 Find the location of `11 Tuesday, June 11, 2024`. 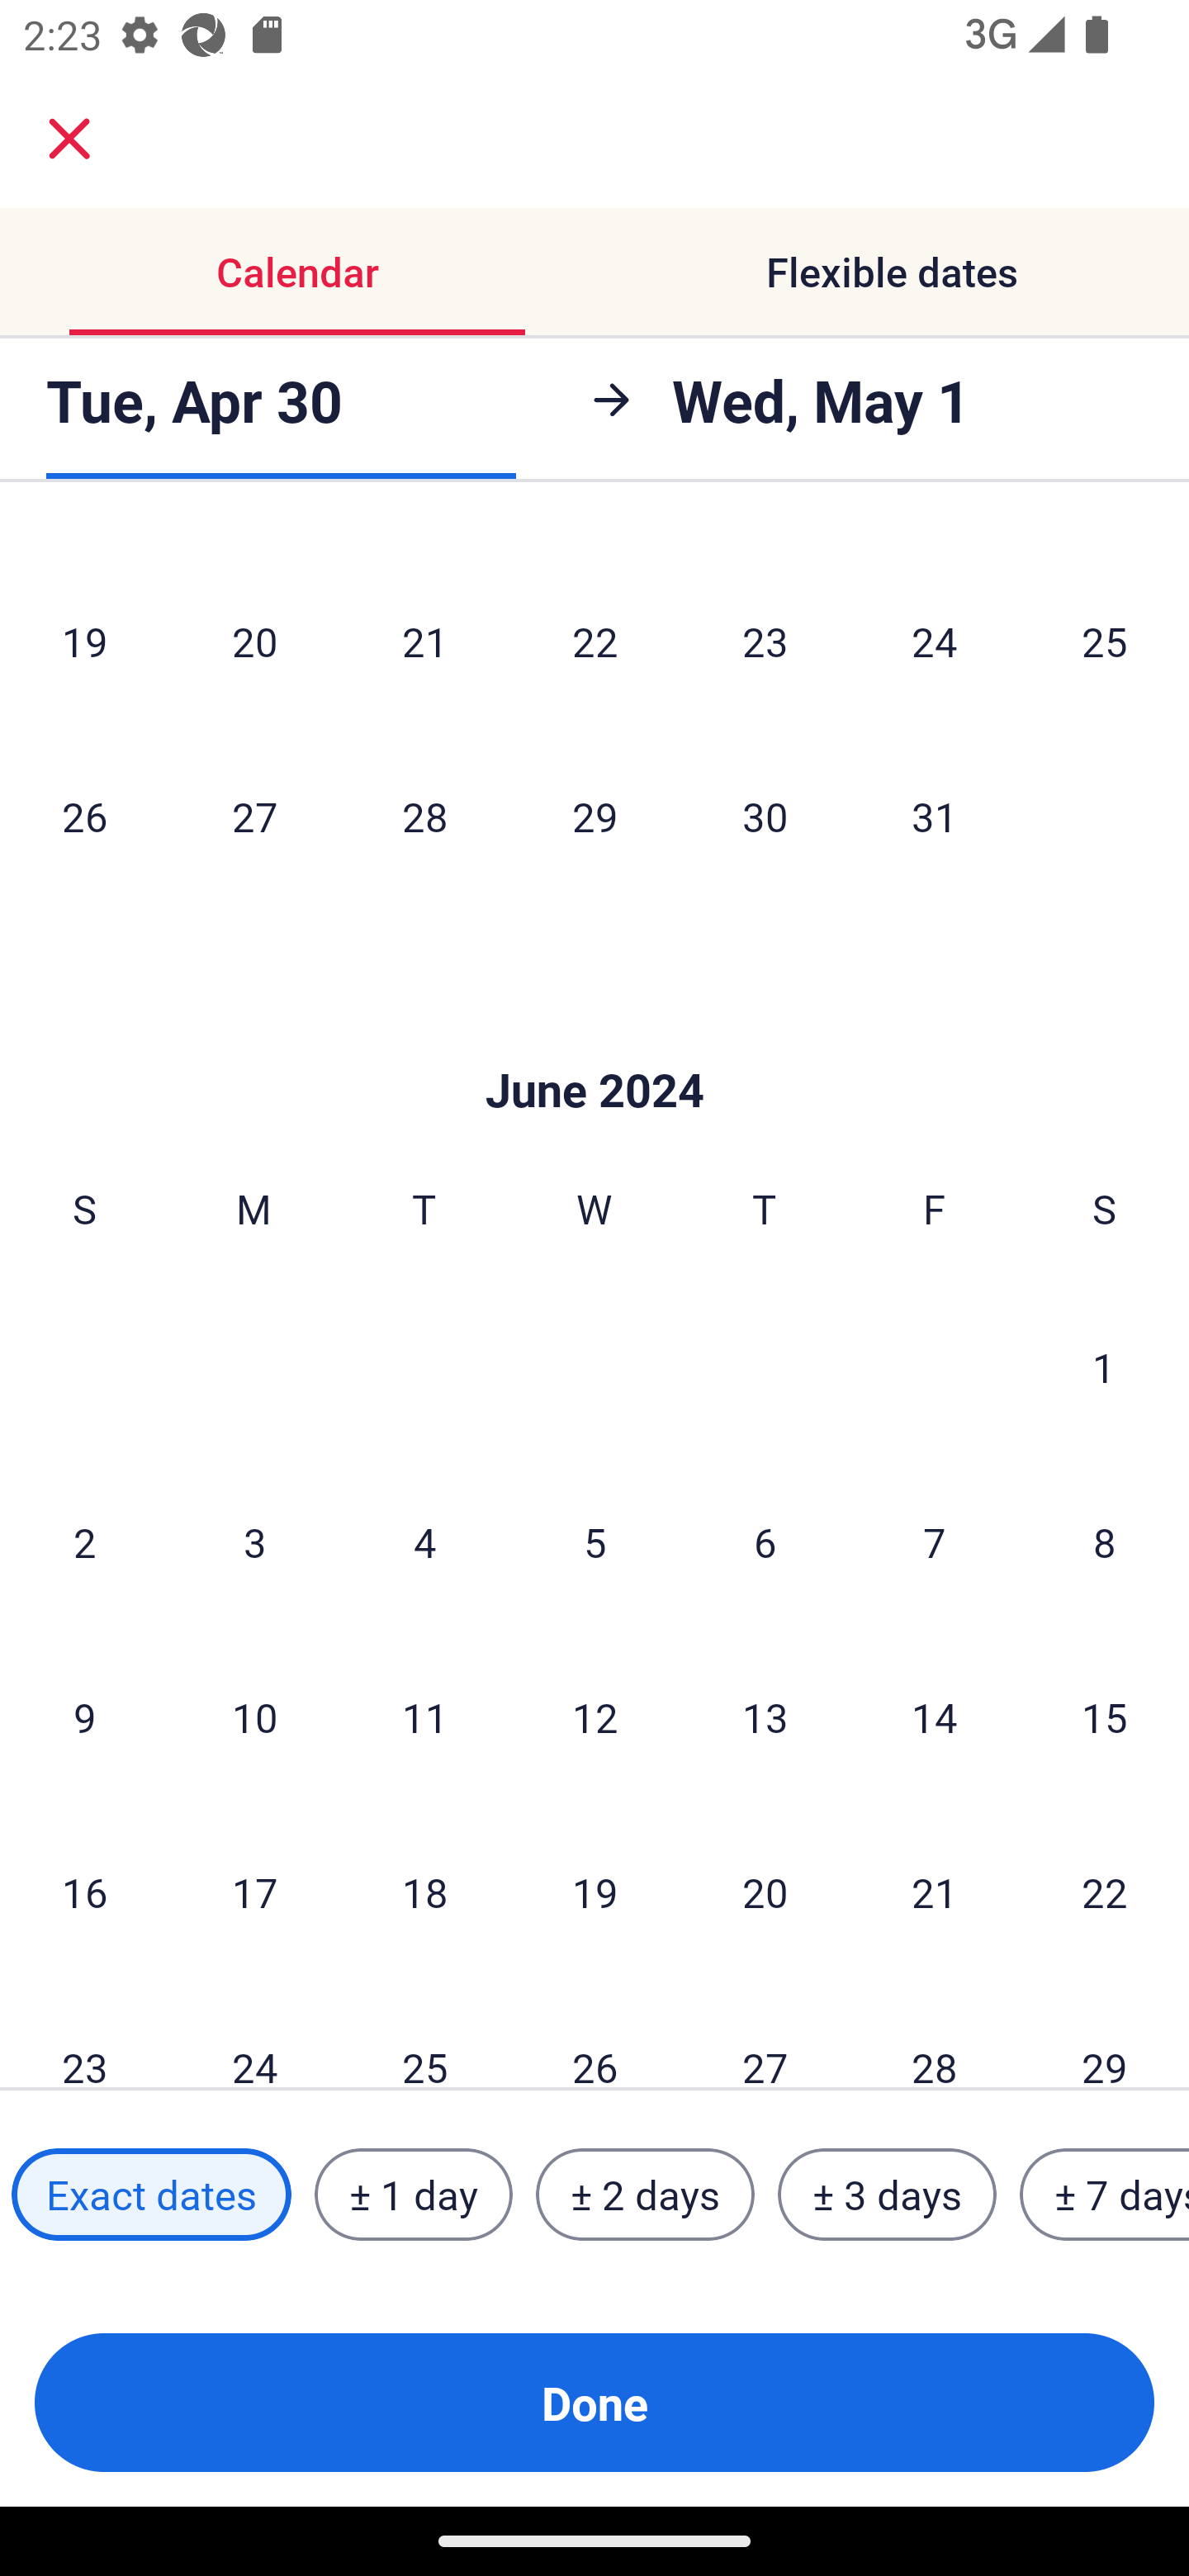

11 Tuesday, June 11, 2024 is located at coordinates (424, 1717).